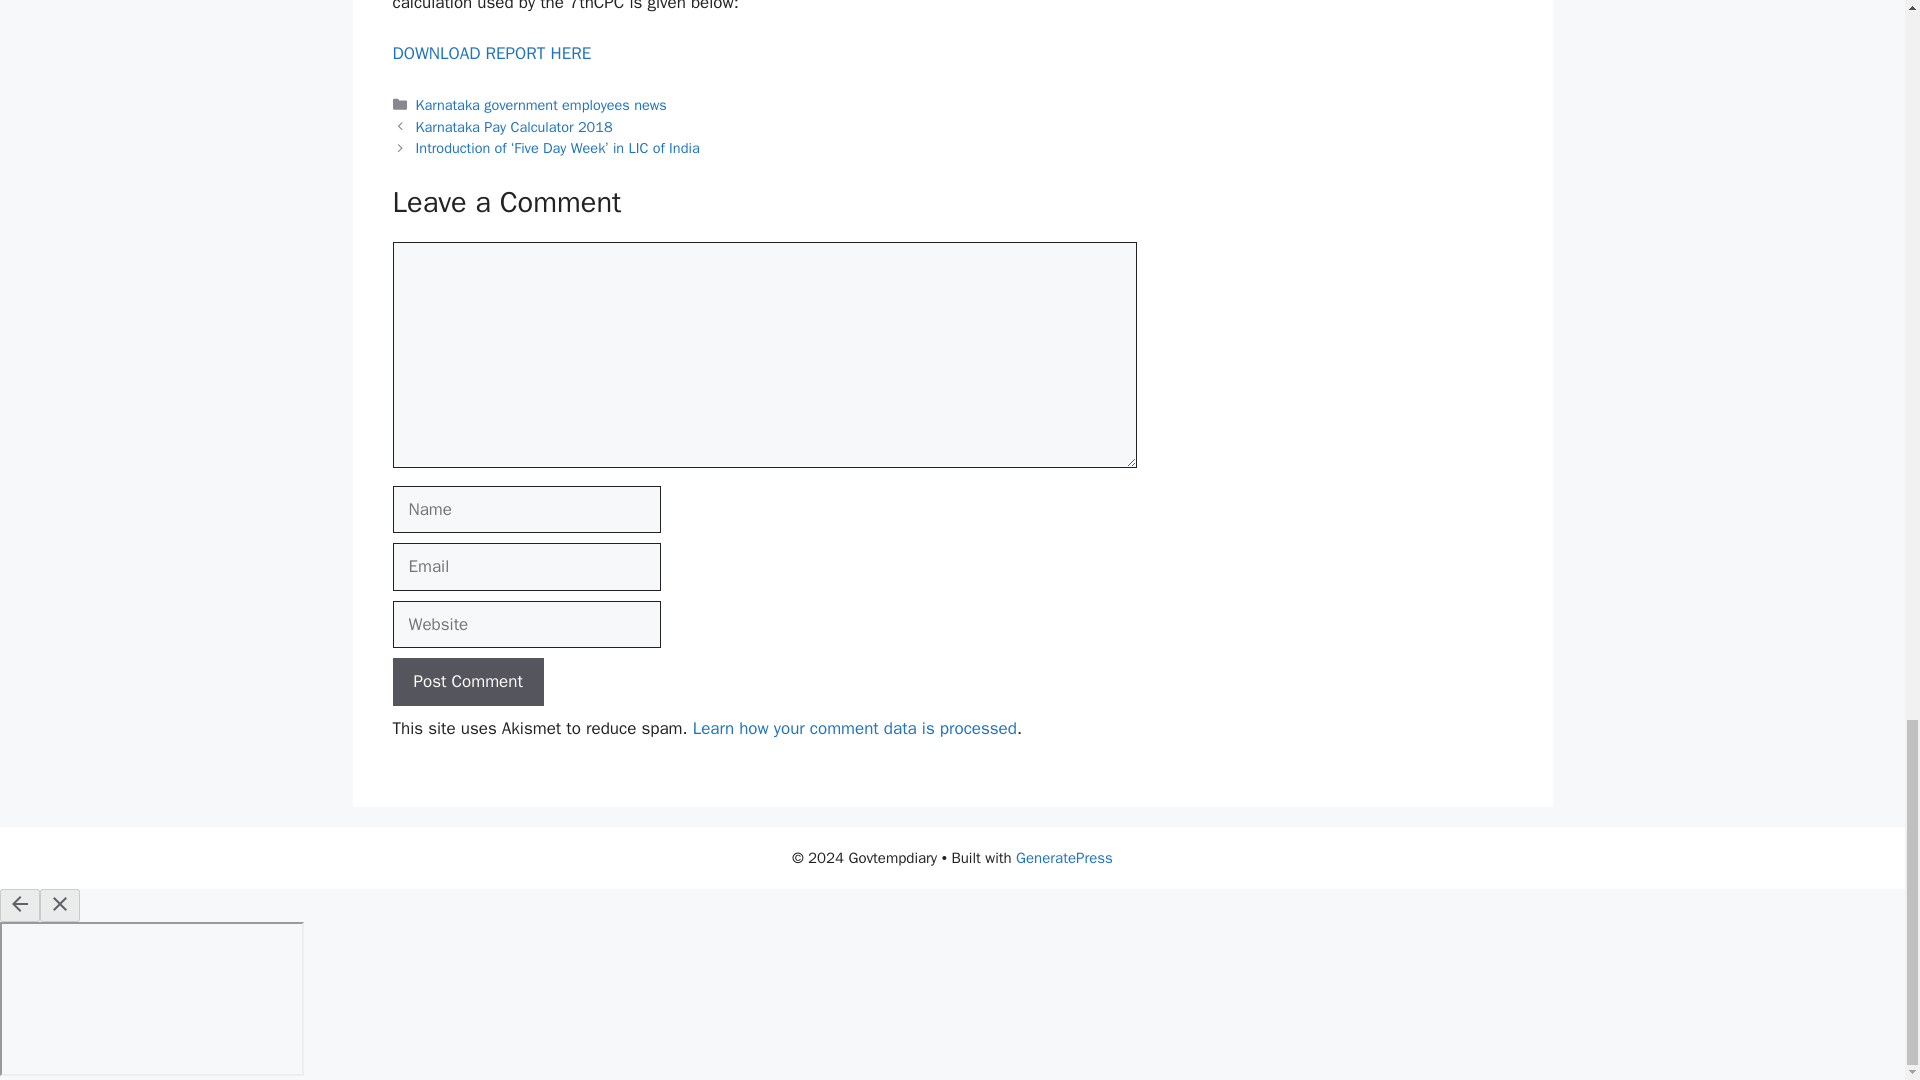  Describe the element at coordinates (855, 728) in the screenshot. I see `Learn how your comment data is processed` at that location.